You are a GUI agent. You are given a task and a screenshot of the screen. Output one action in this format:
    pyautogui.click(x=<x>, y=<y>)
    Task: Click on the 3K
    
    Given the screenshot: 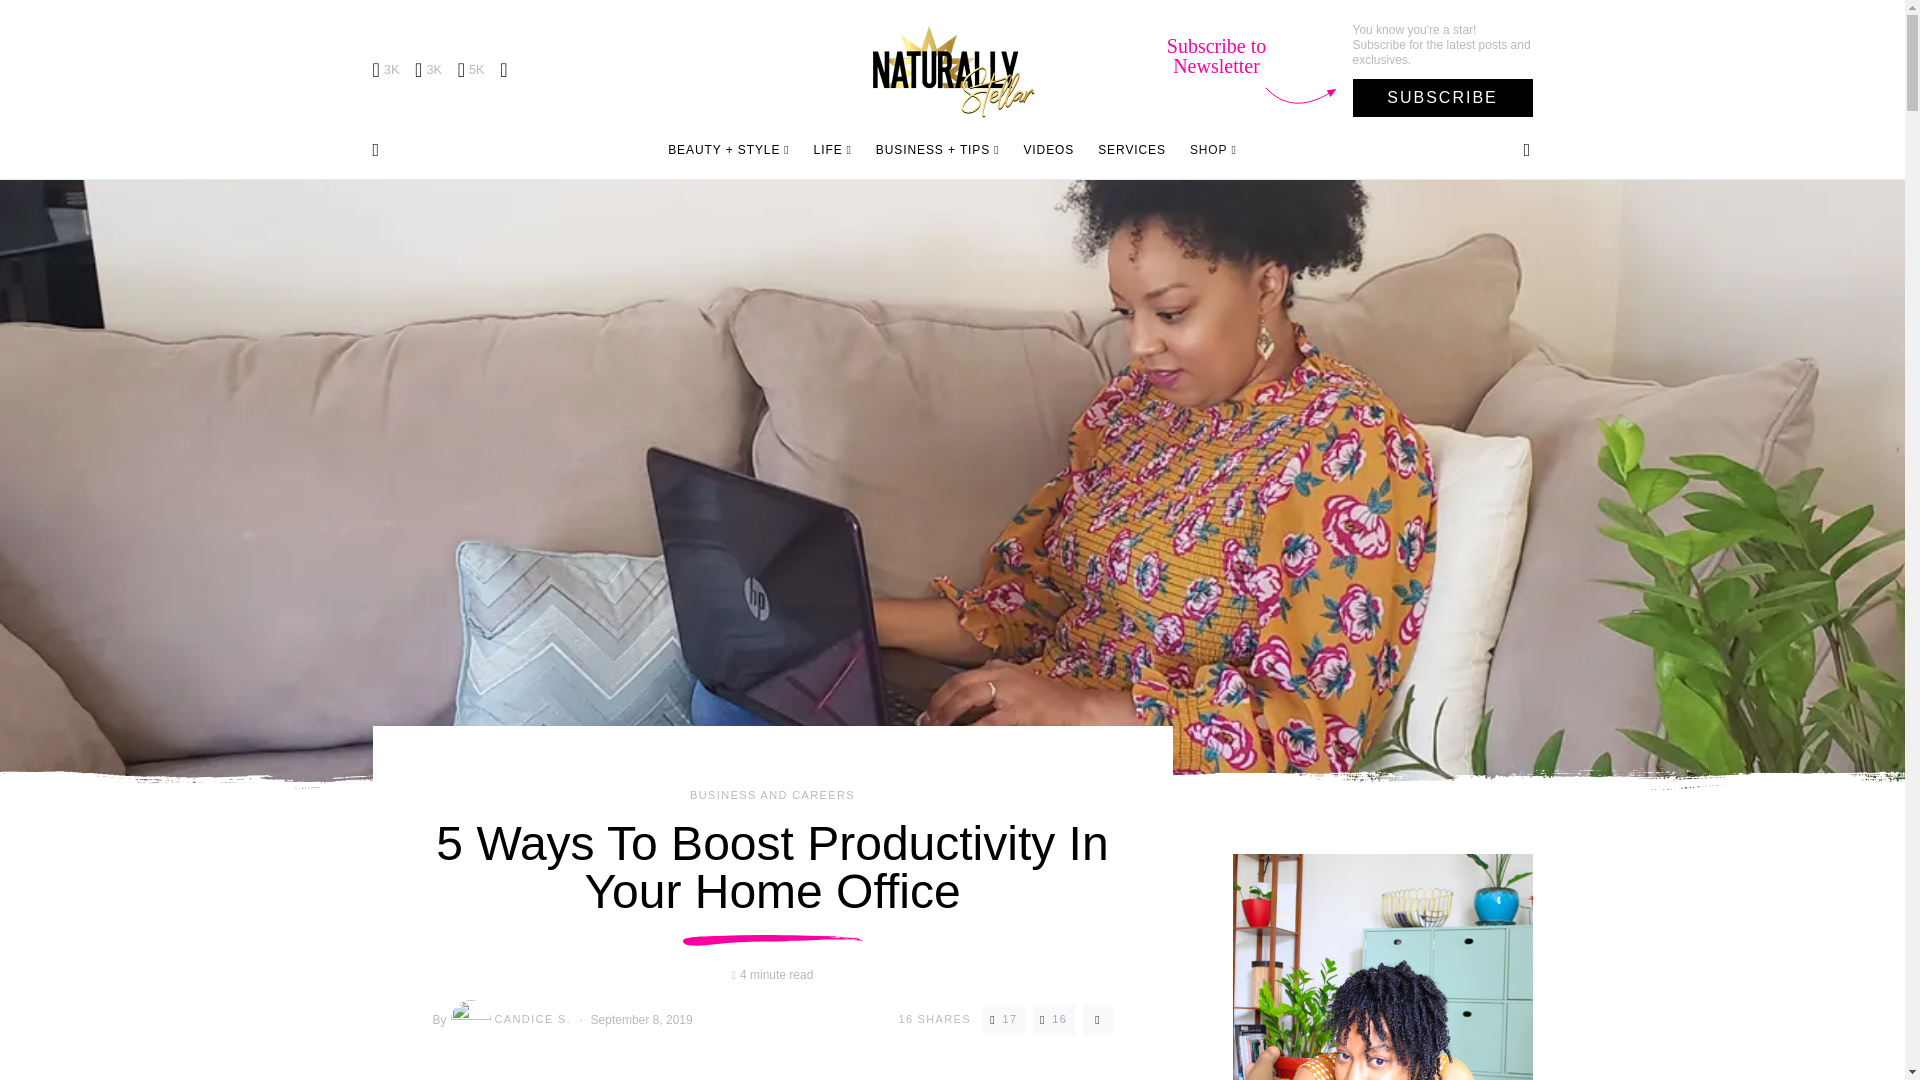 What is the action you would take?
    pyautogui.click(x=428, y=70)
    